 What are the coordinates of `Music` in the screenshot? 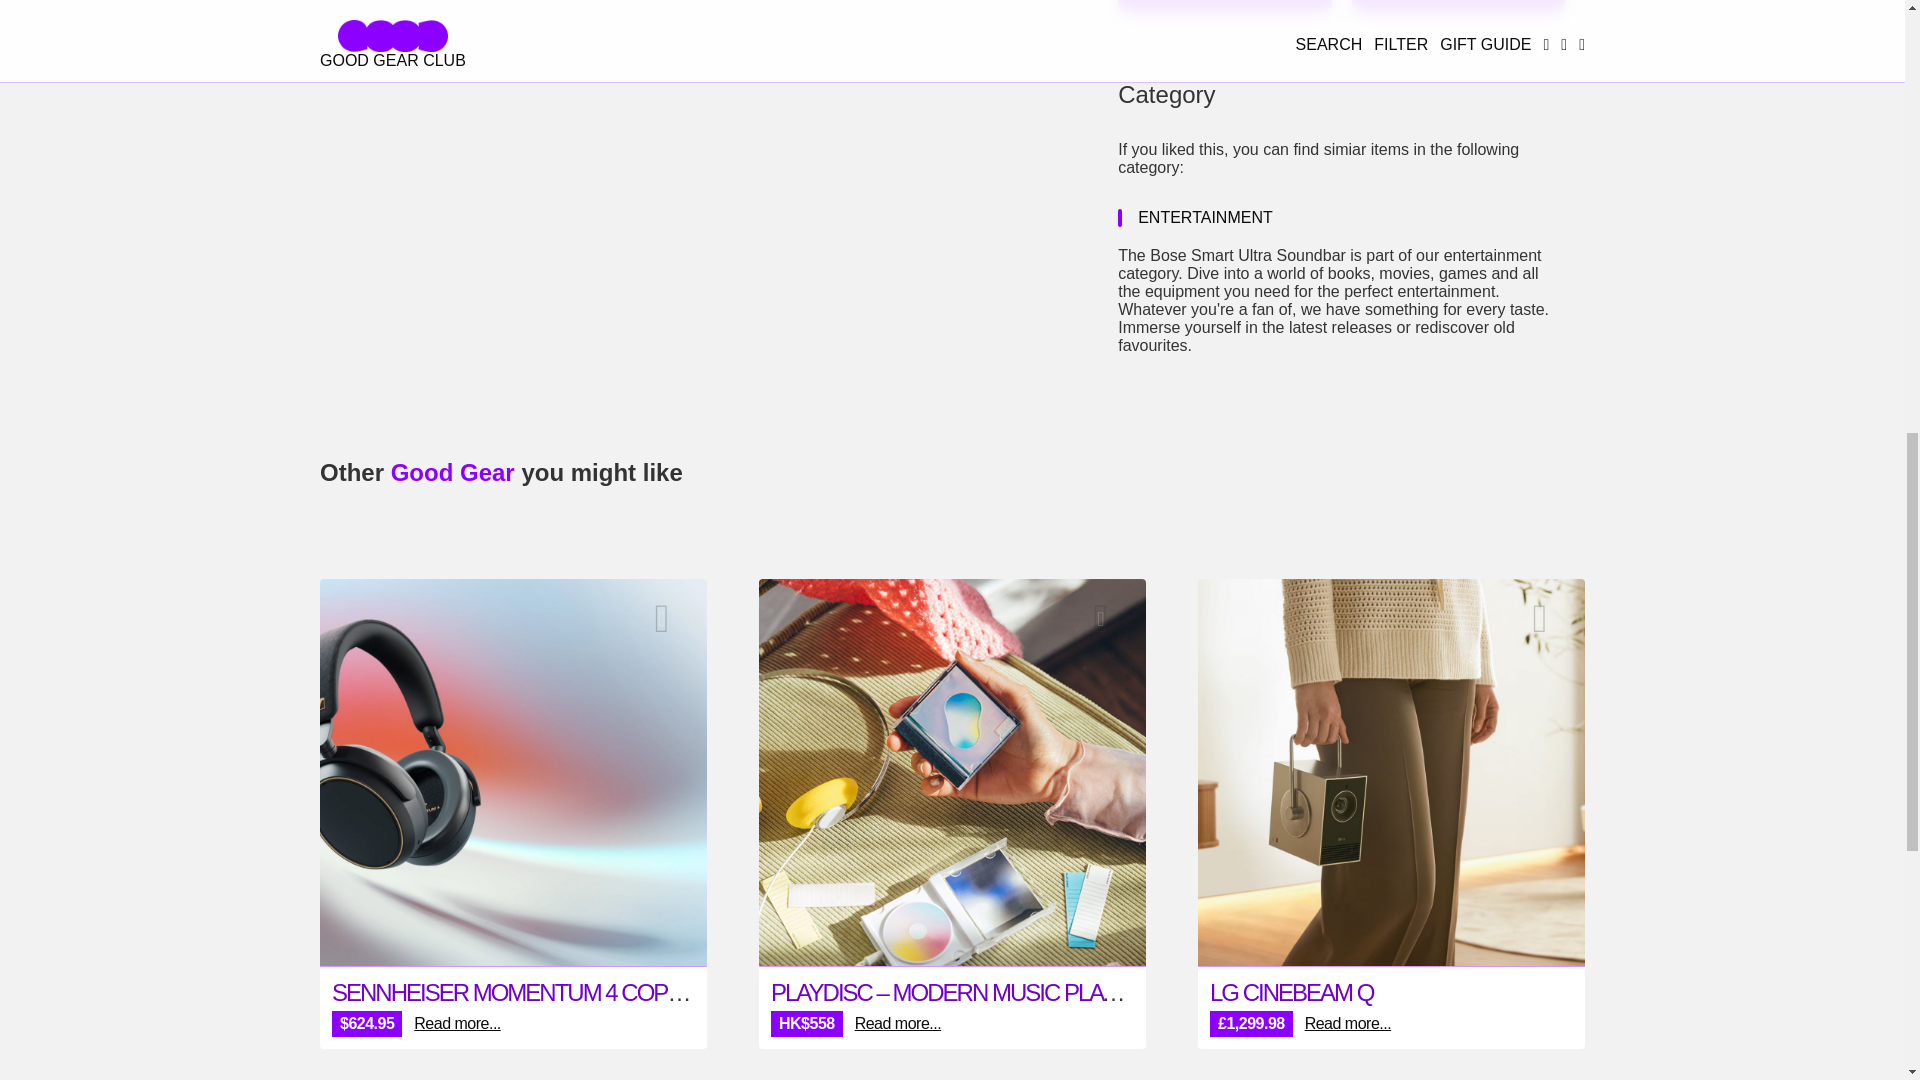 It's located at (662, 619).